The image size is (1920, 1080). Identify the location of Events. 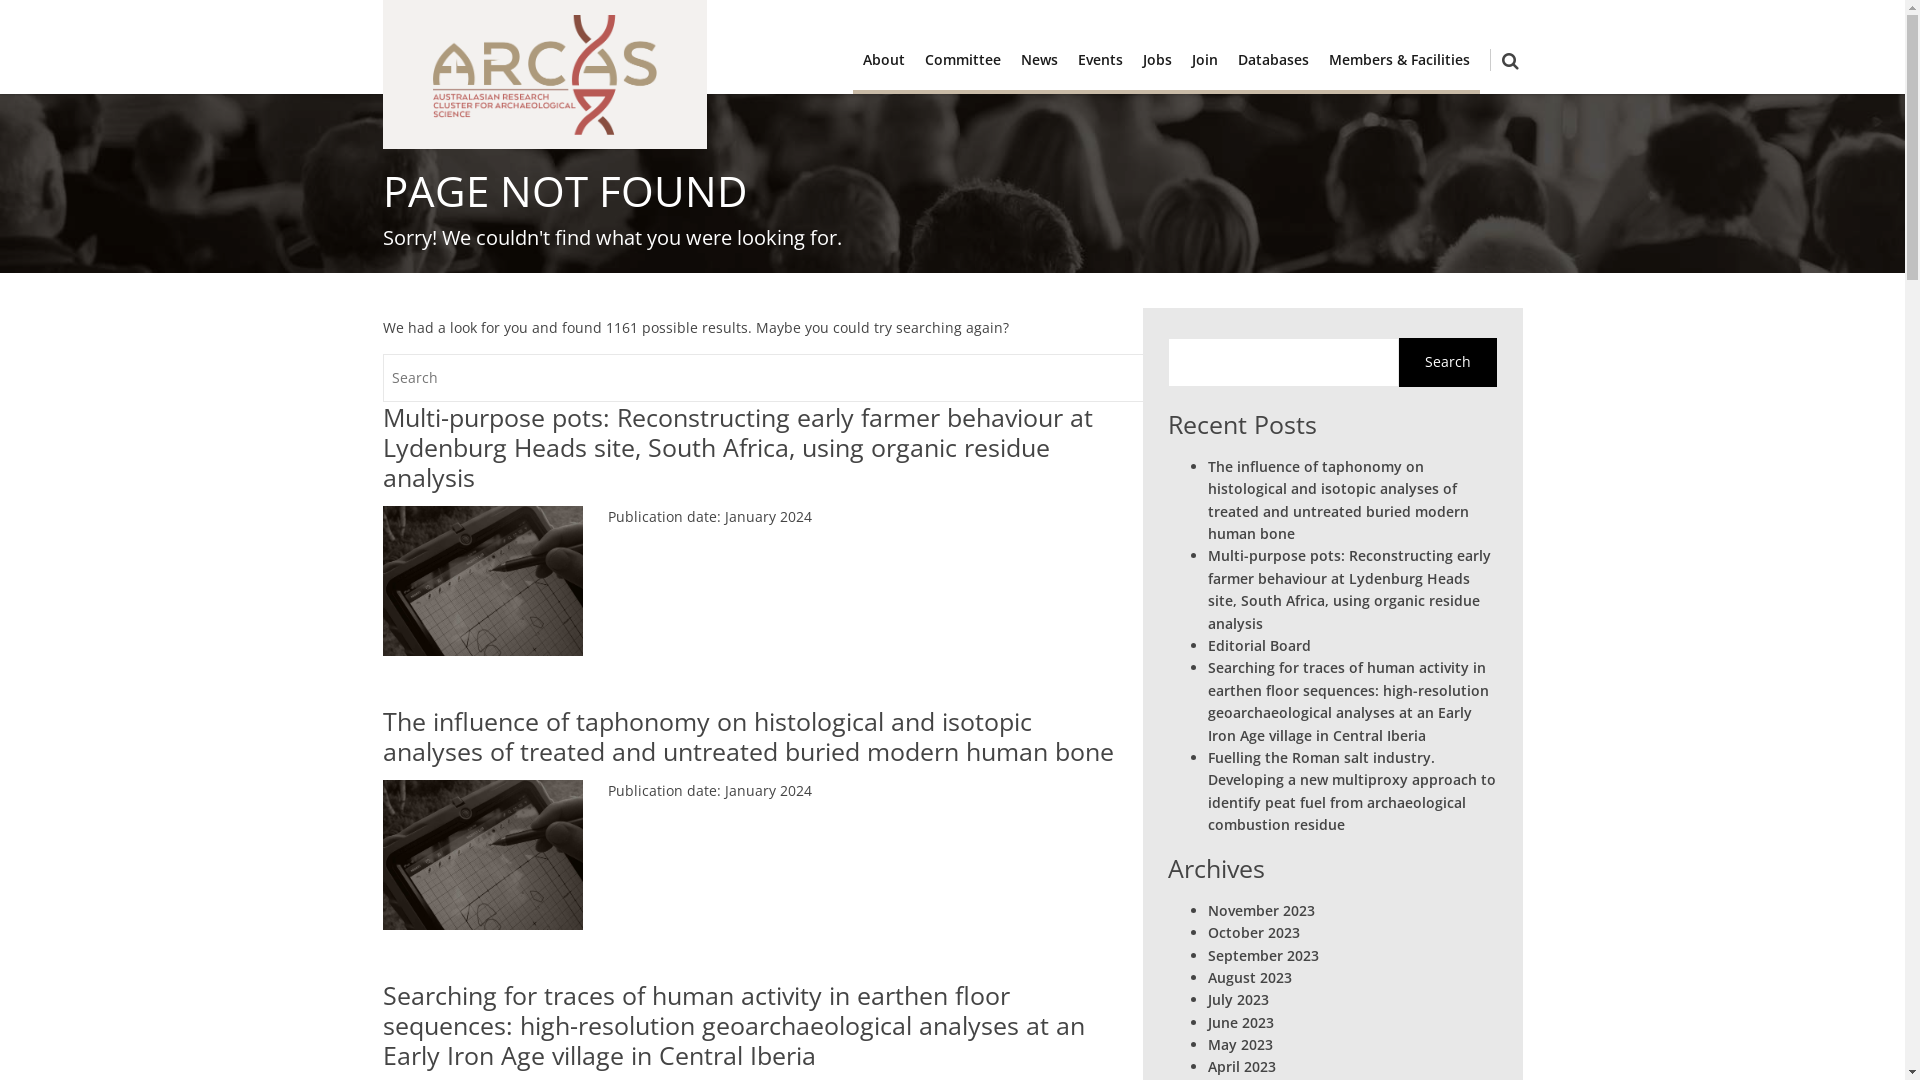
(1100, 60).